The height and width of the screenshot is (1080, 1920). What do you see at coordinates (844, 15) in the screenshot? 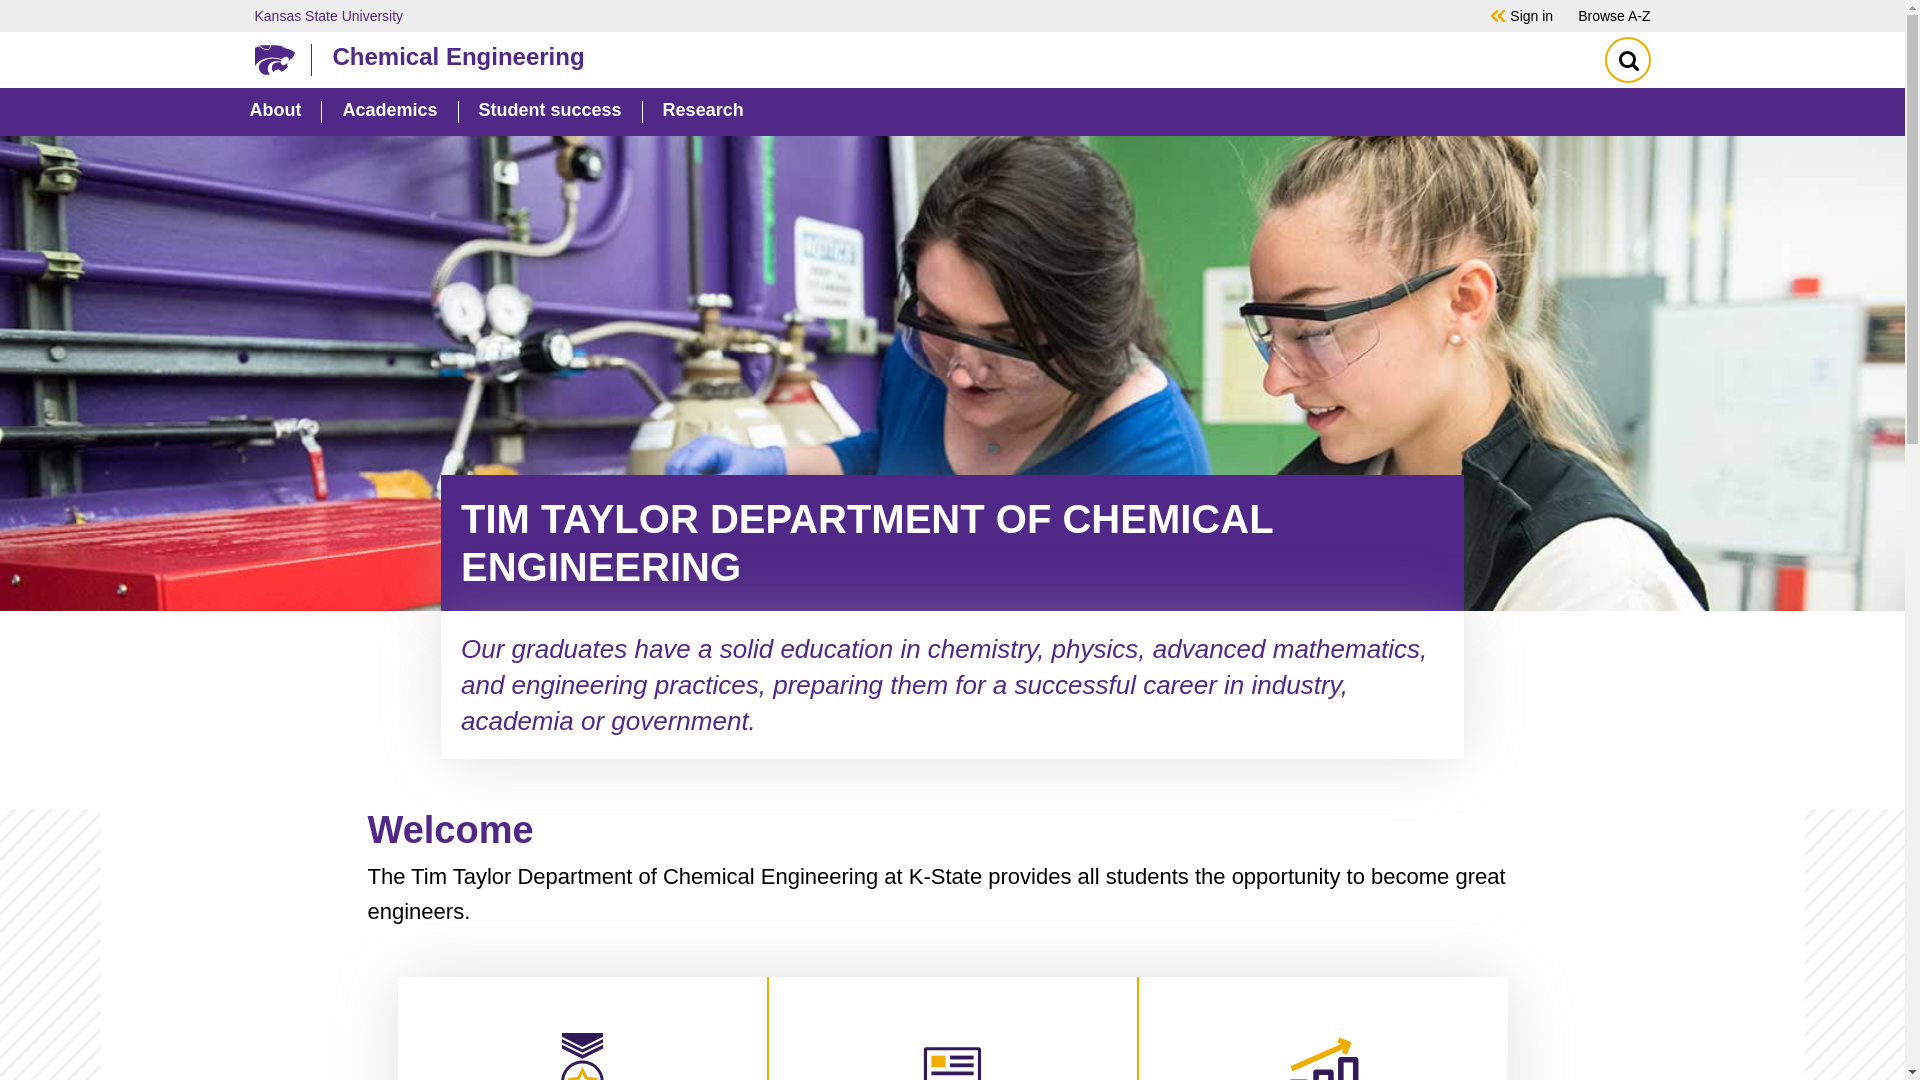
I see `Kansas State University` at bounding box center [844, 15].